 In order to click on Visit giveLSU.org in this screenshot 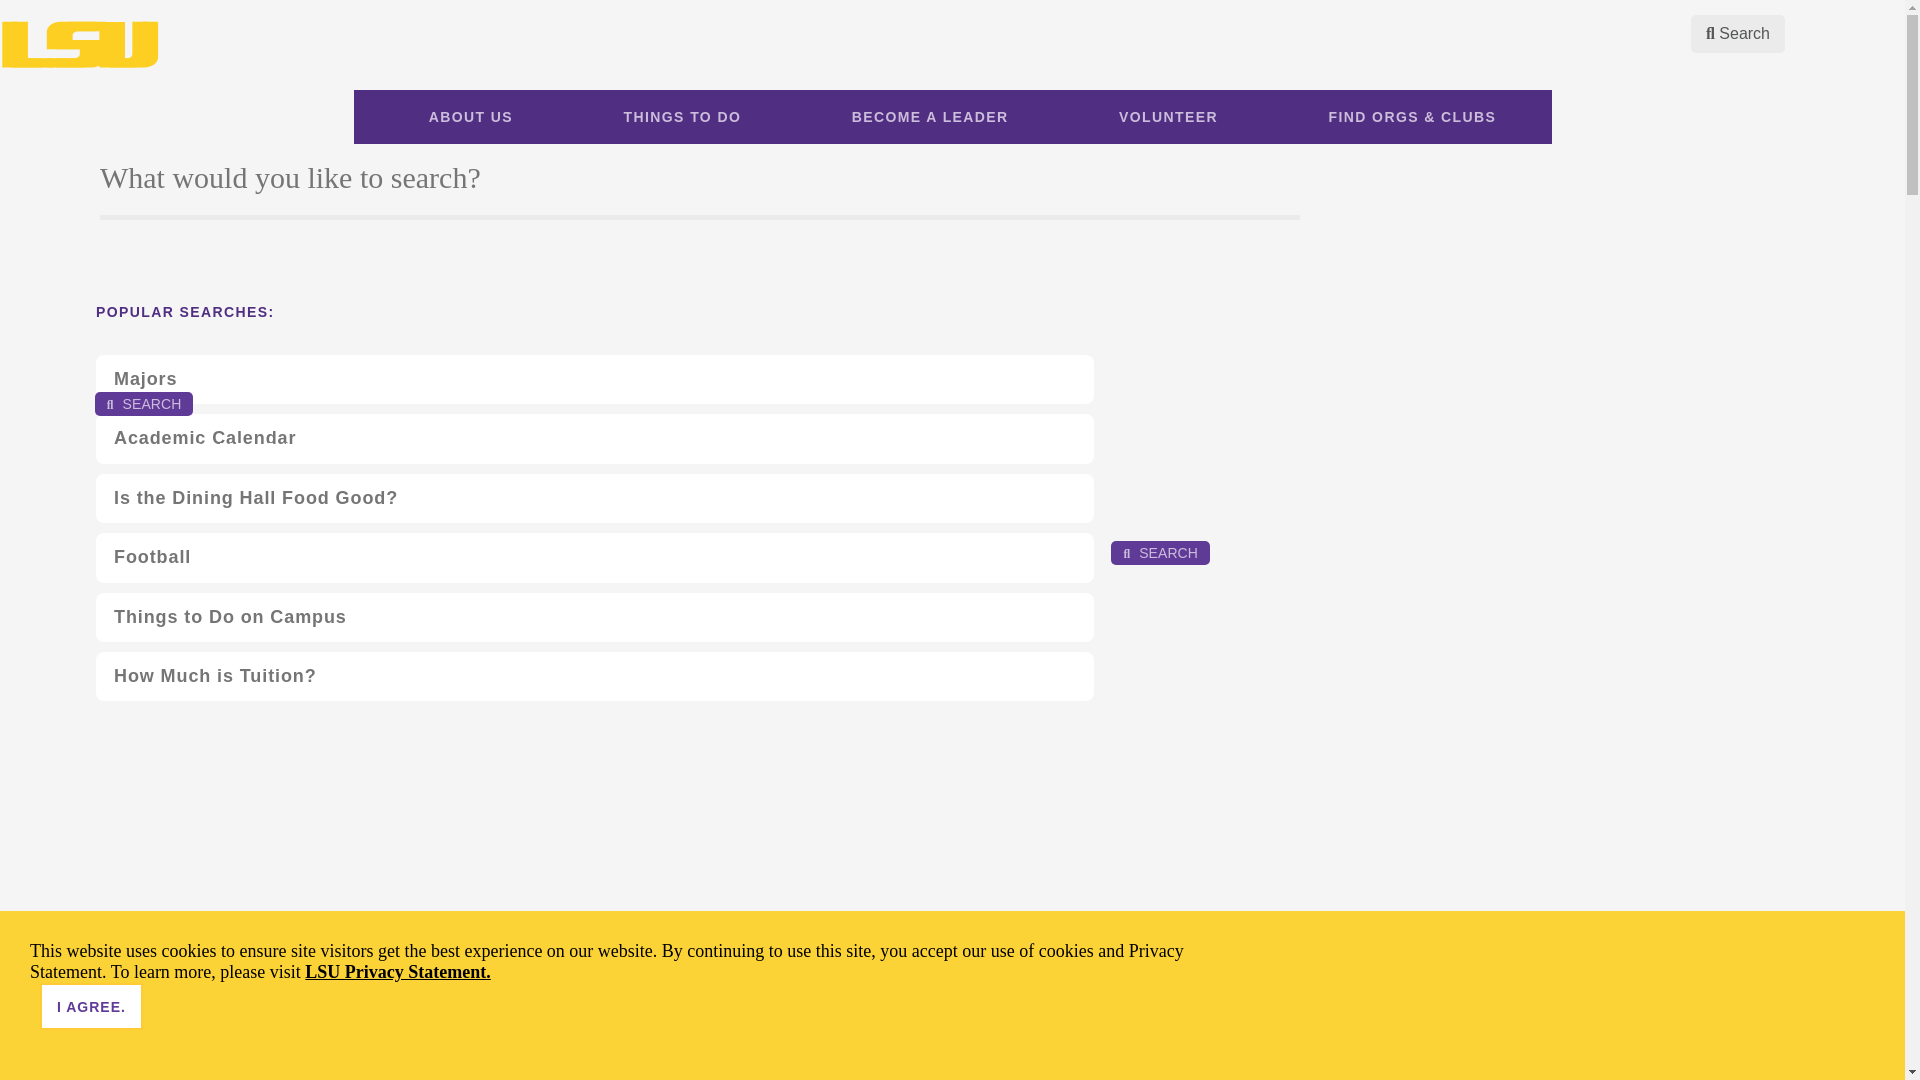, I will do `click(1006, 549)`.